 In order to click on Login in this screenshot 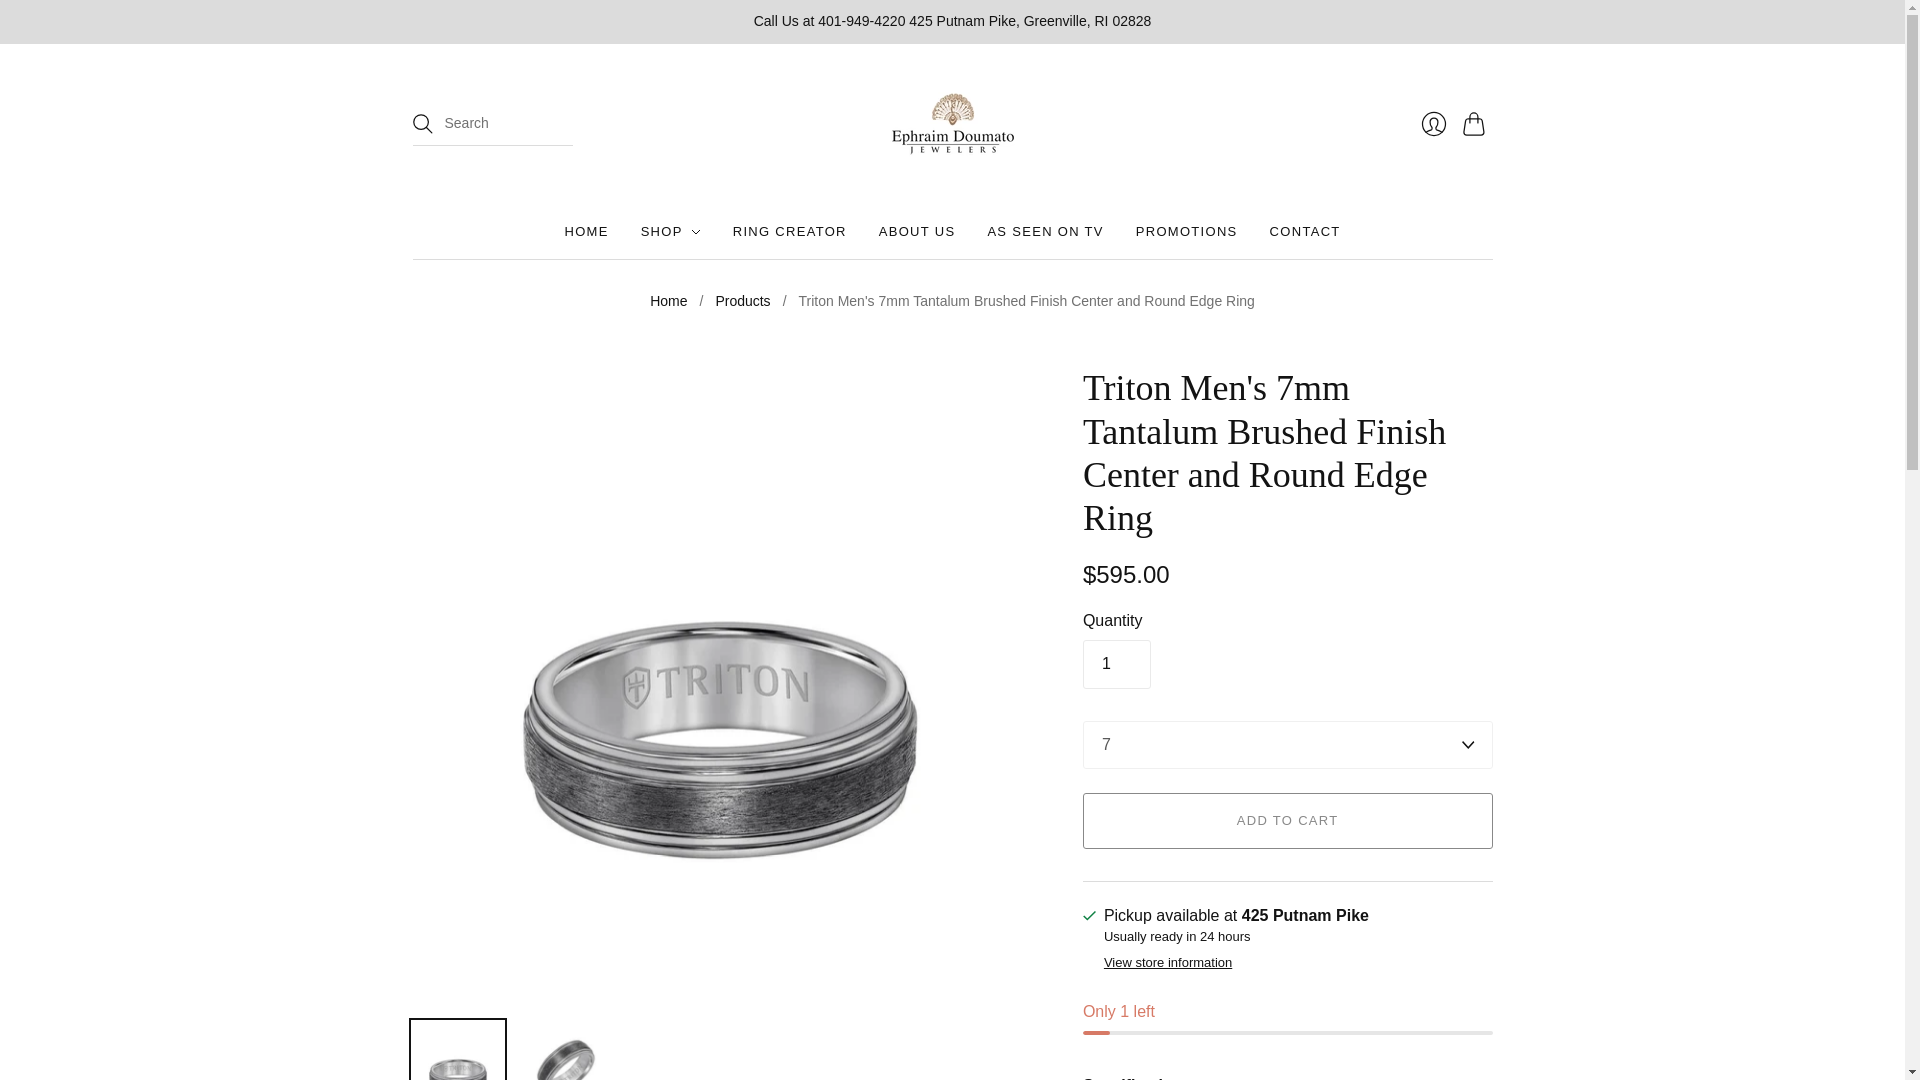, I will do `click(1432, 123)`.